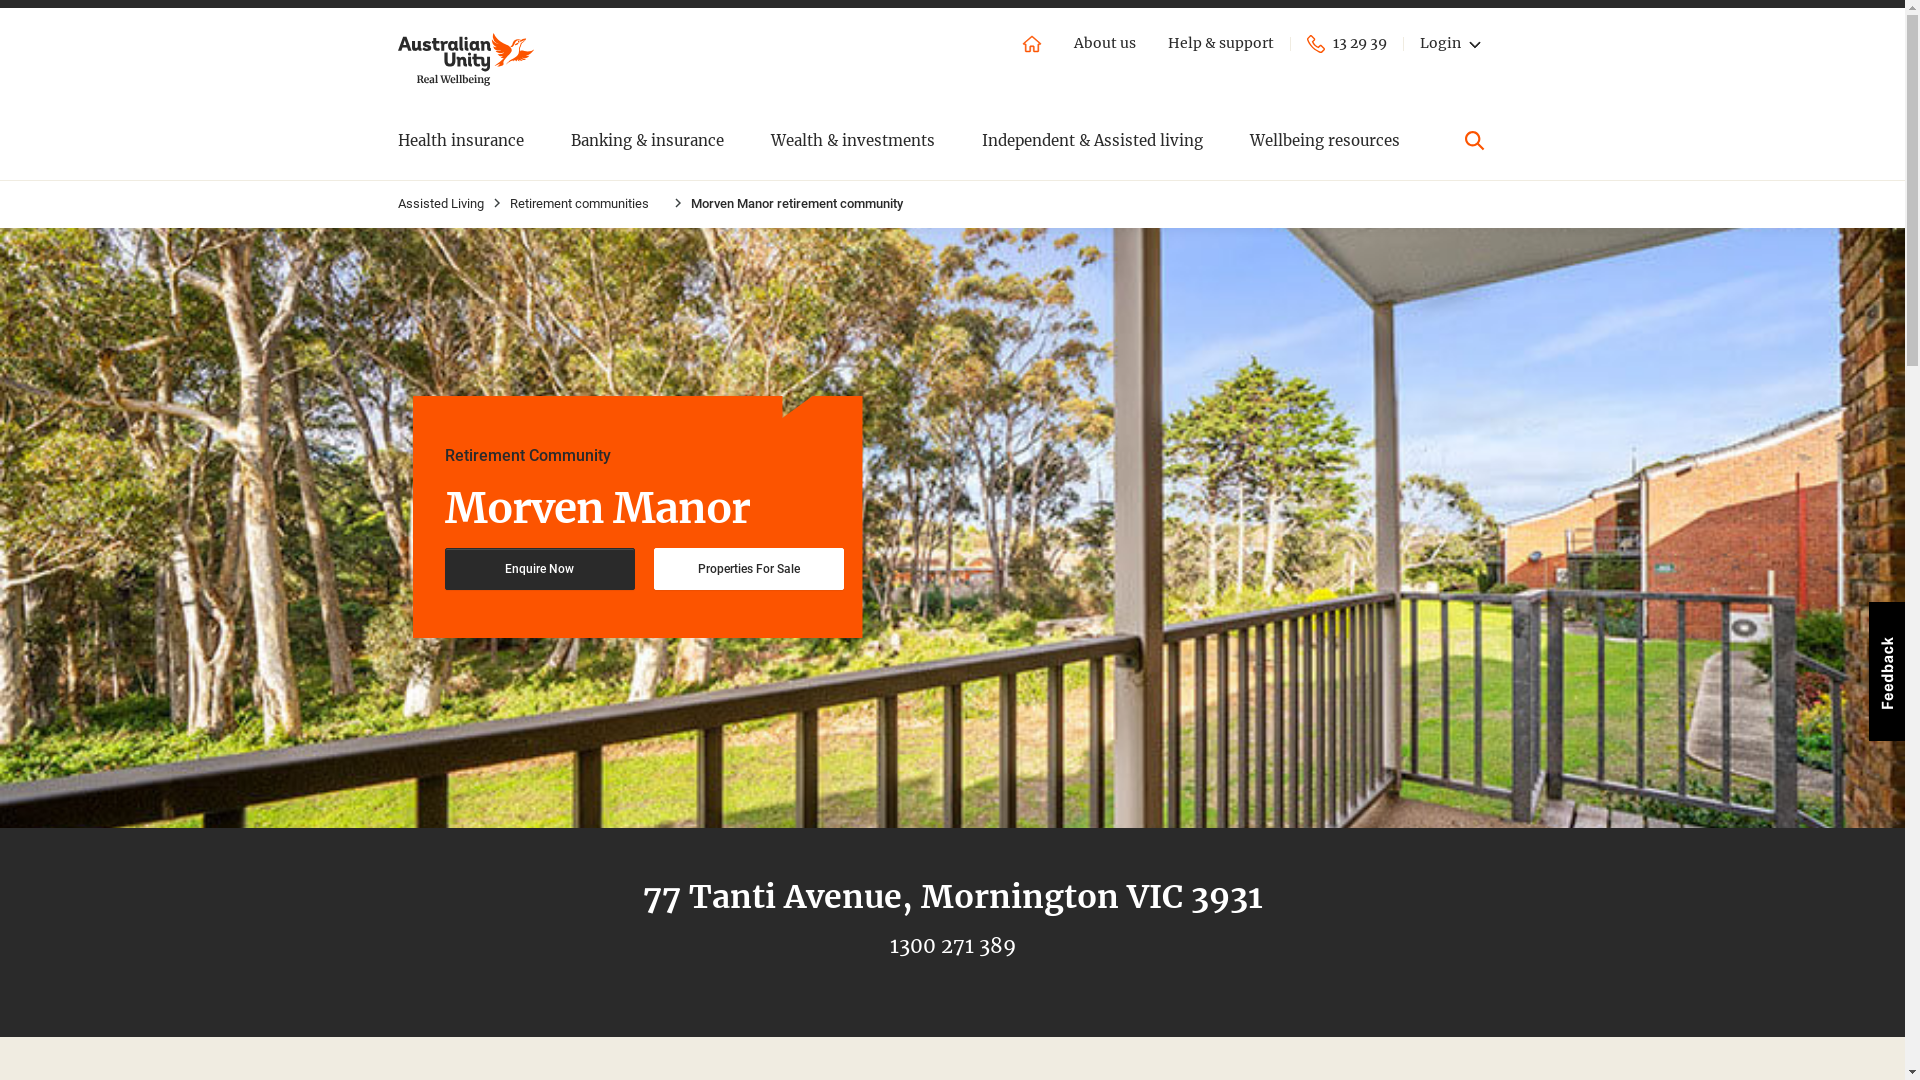  What do you see at coordinates (646, 140) in the screenshot?
I see `Banking & insurance` at bounding box center [646, 140].